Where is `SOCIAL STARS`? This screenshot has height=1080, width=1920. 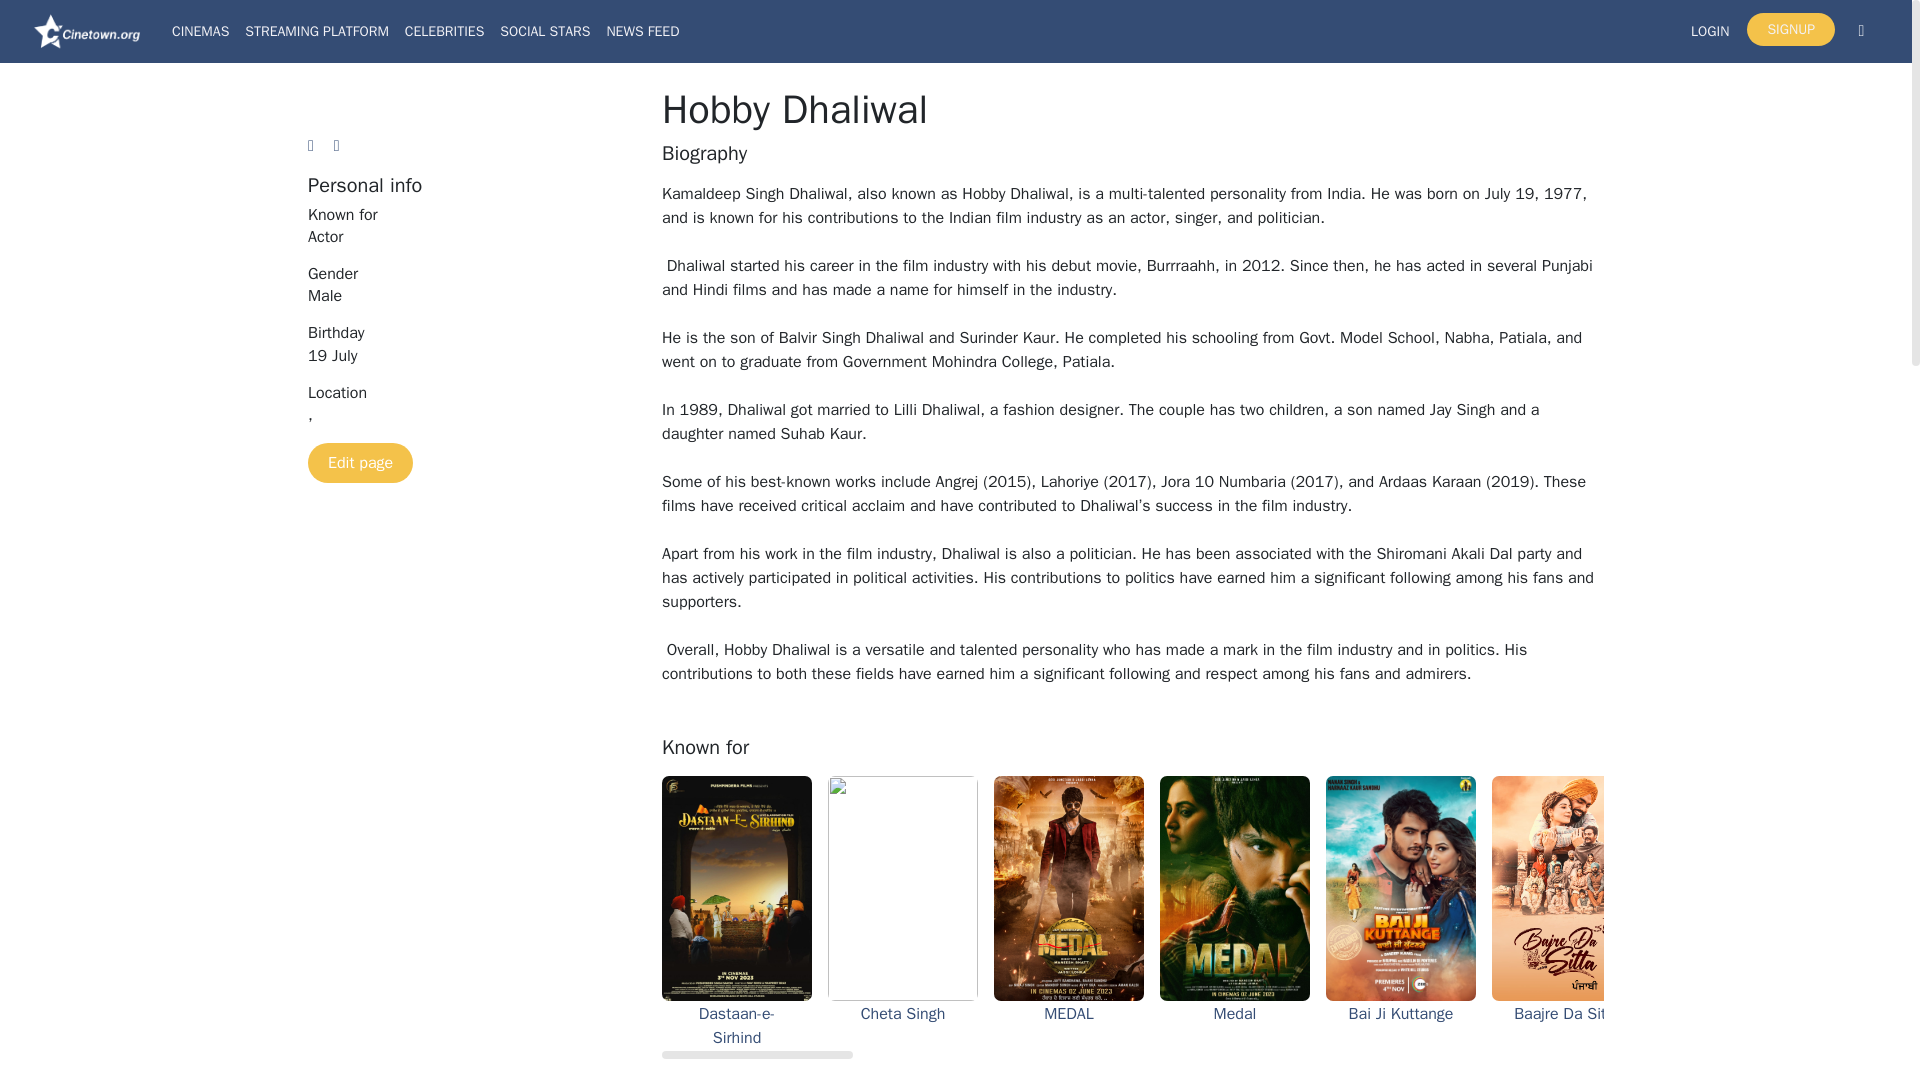
SOCIAL STARS is located at coordinates (544, 30).